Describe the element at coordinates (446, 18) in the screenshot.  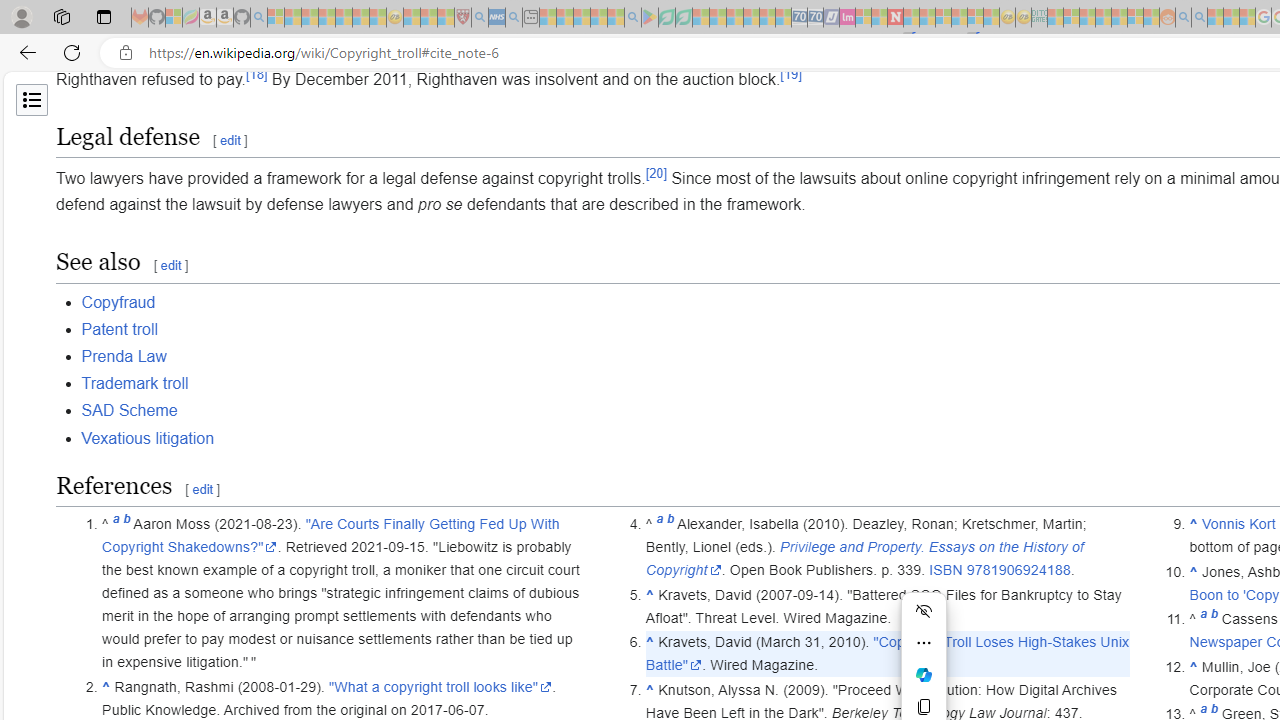
I see `Local - MSN - Sleeping` at that location.